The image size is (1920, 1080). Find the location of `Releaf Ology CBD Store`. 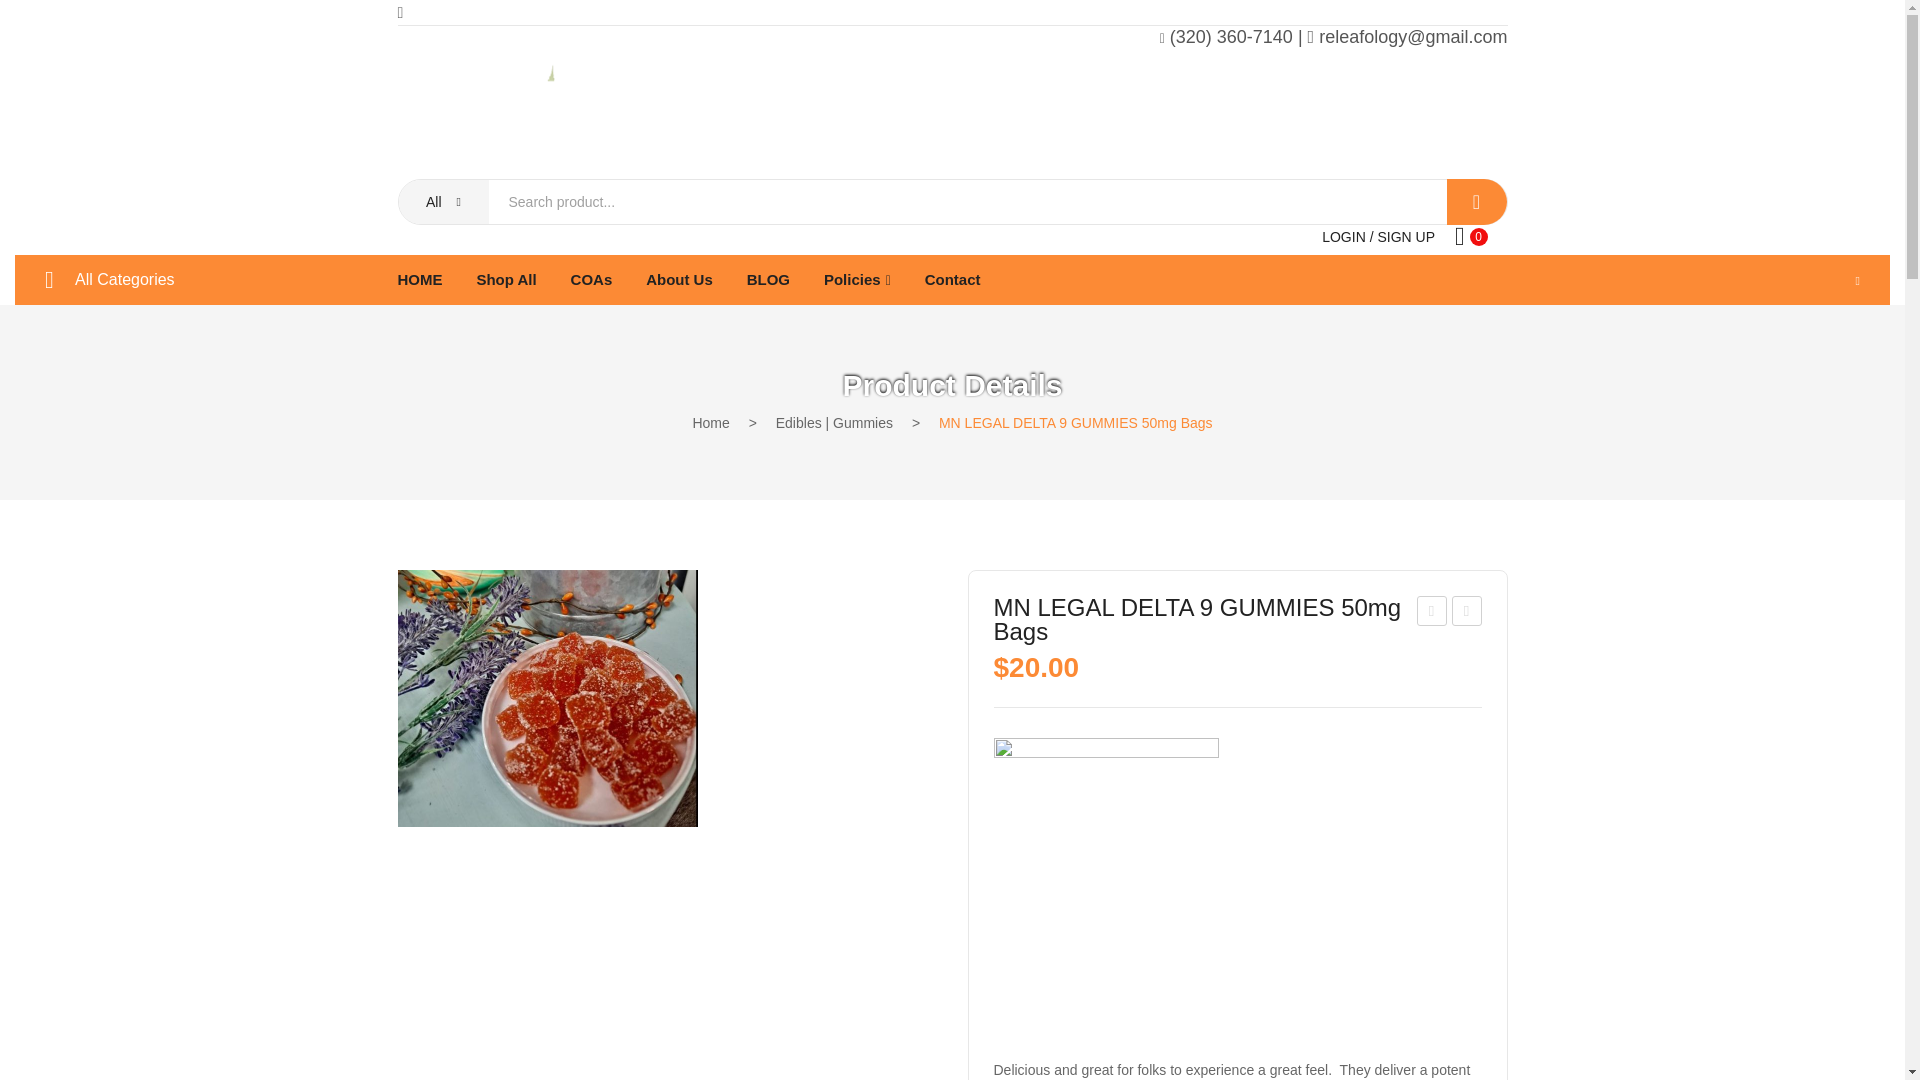

Releaf Ology CBD Store is located at coordinates (548, 116).